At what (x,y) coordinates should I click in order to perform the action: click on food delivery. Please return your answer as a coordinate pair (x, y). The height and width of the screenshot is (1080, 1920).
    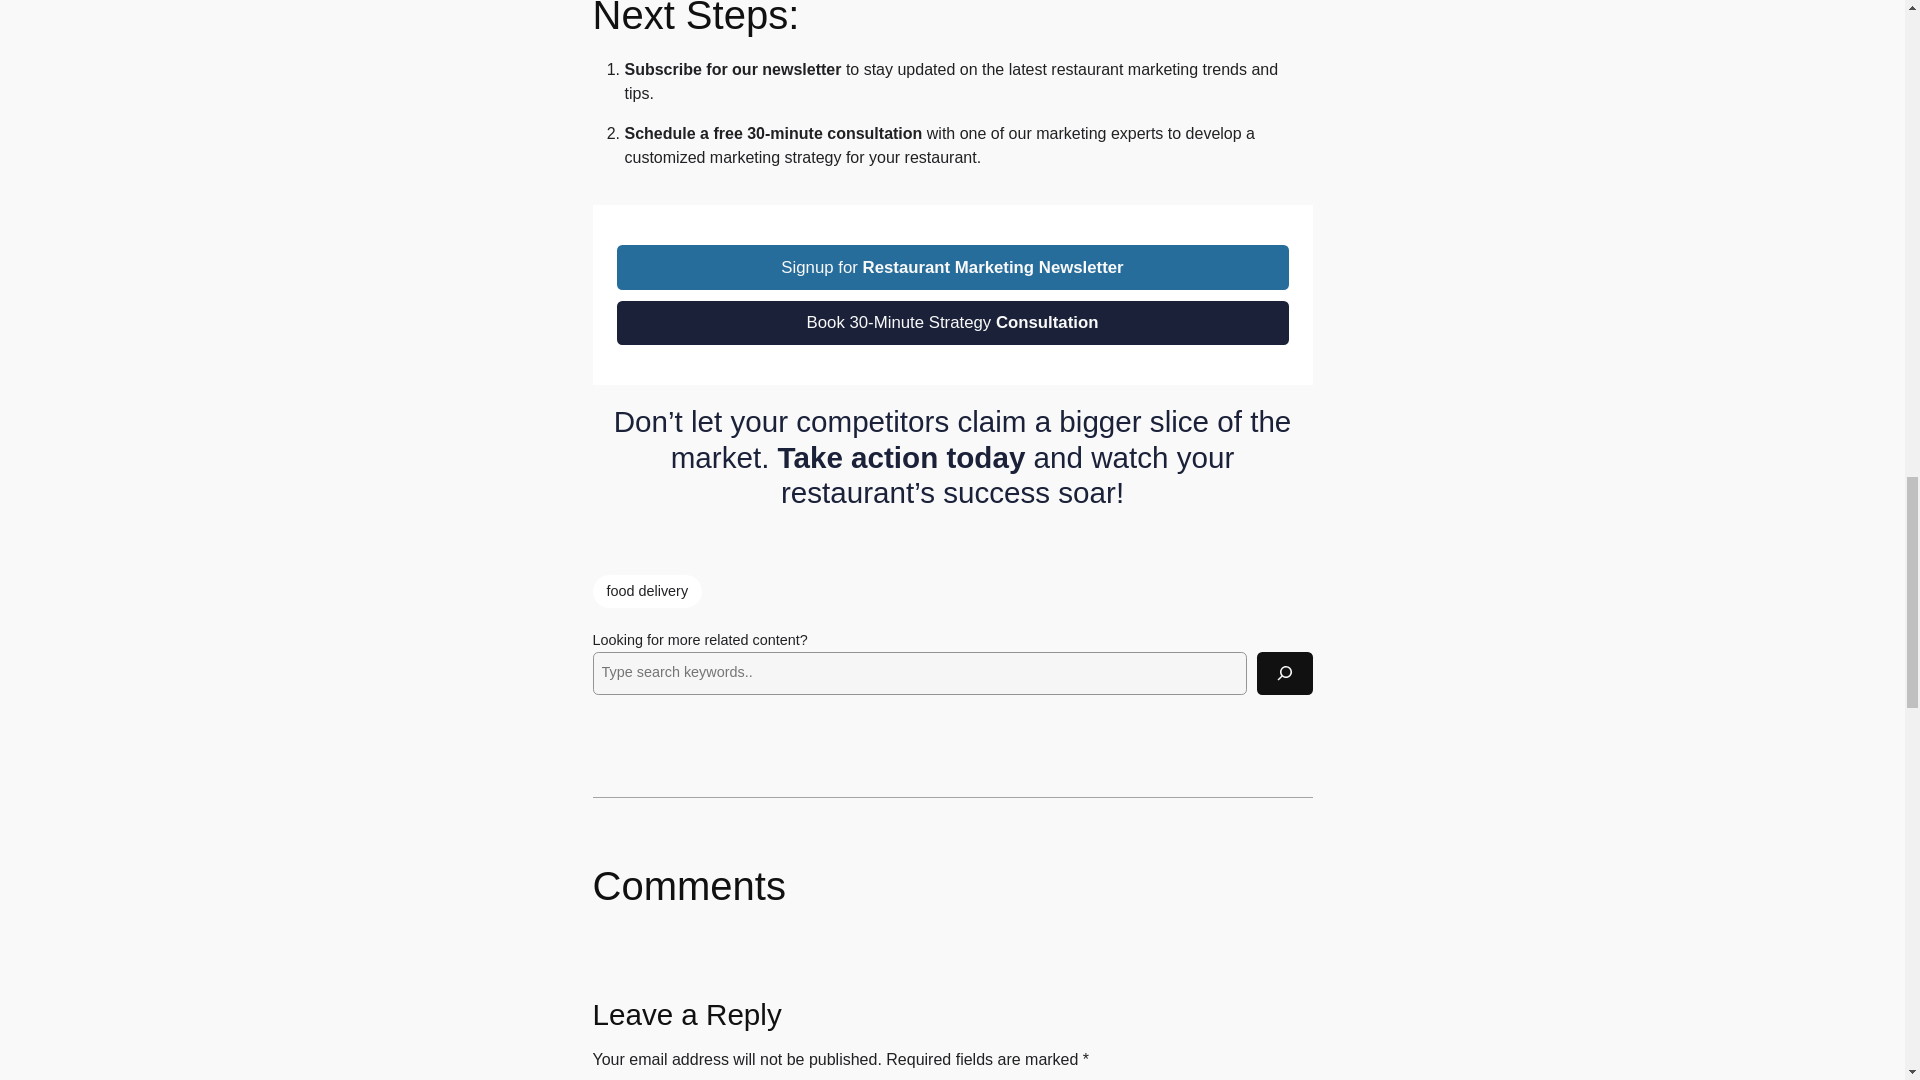
    Looking at the image, I should click on (646, 592).